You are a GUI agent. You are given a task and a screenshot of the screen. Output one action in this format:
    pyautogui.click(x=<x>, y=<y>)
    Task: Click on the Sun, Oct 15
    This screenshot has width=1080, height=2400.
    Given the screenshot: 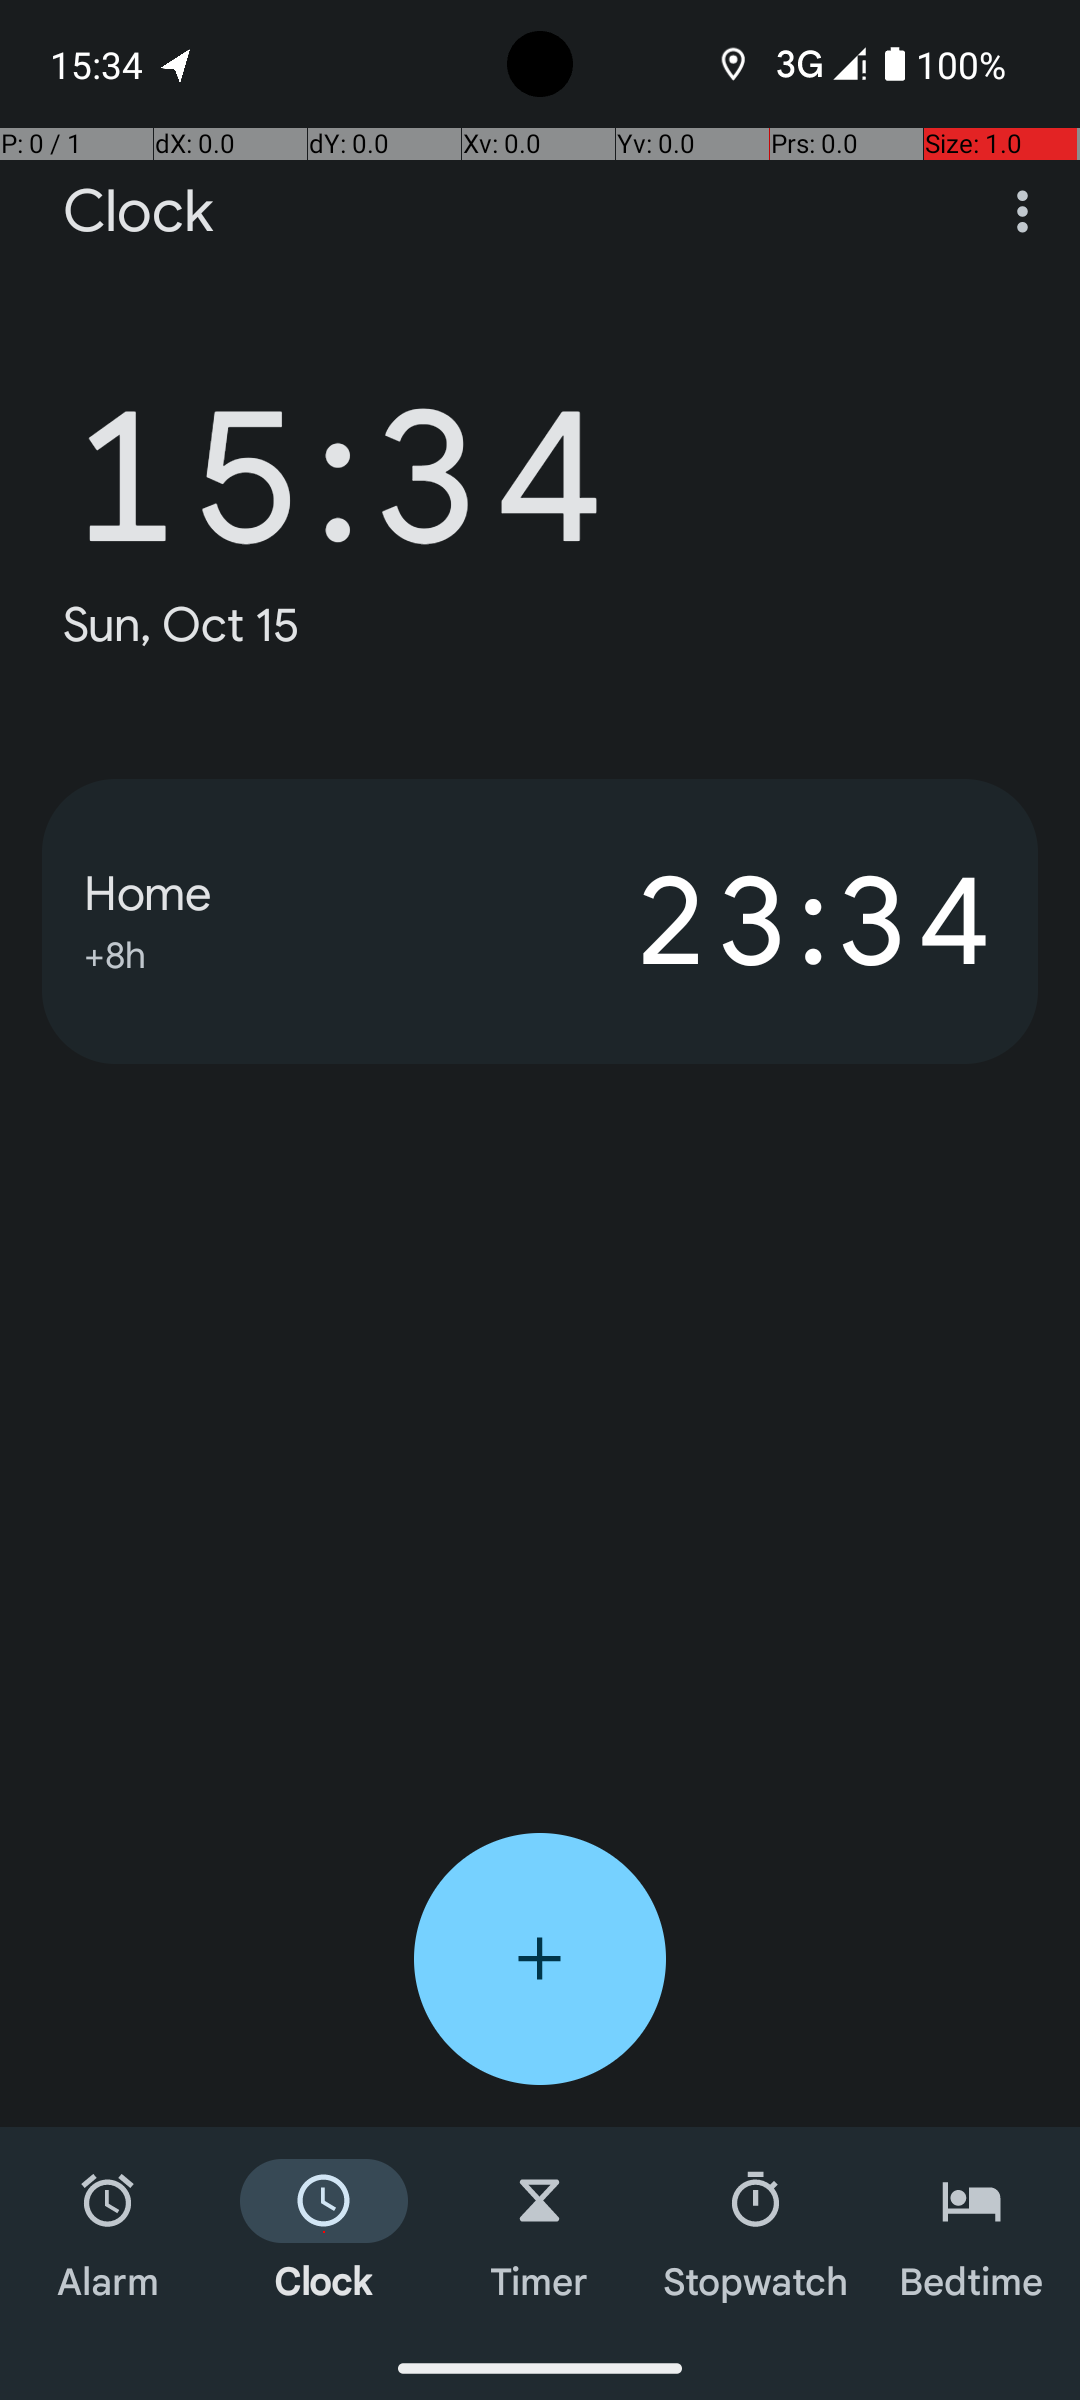 What is the action you would take?
    pyautogui.click(x=182, y=624)
    